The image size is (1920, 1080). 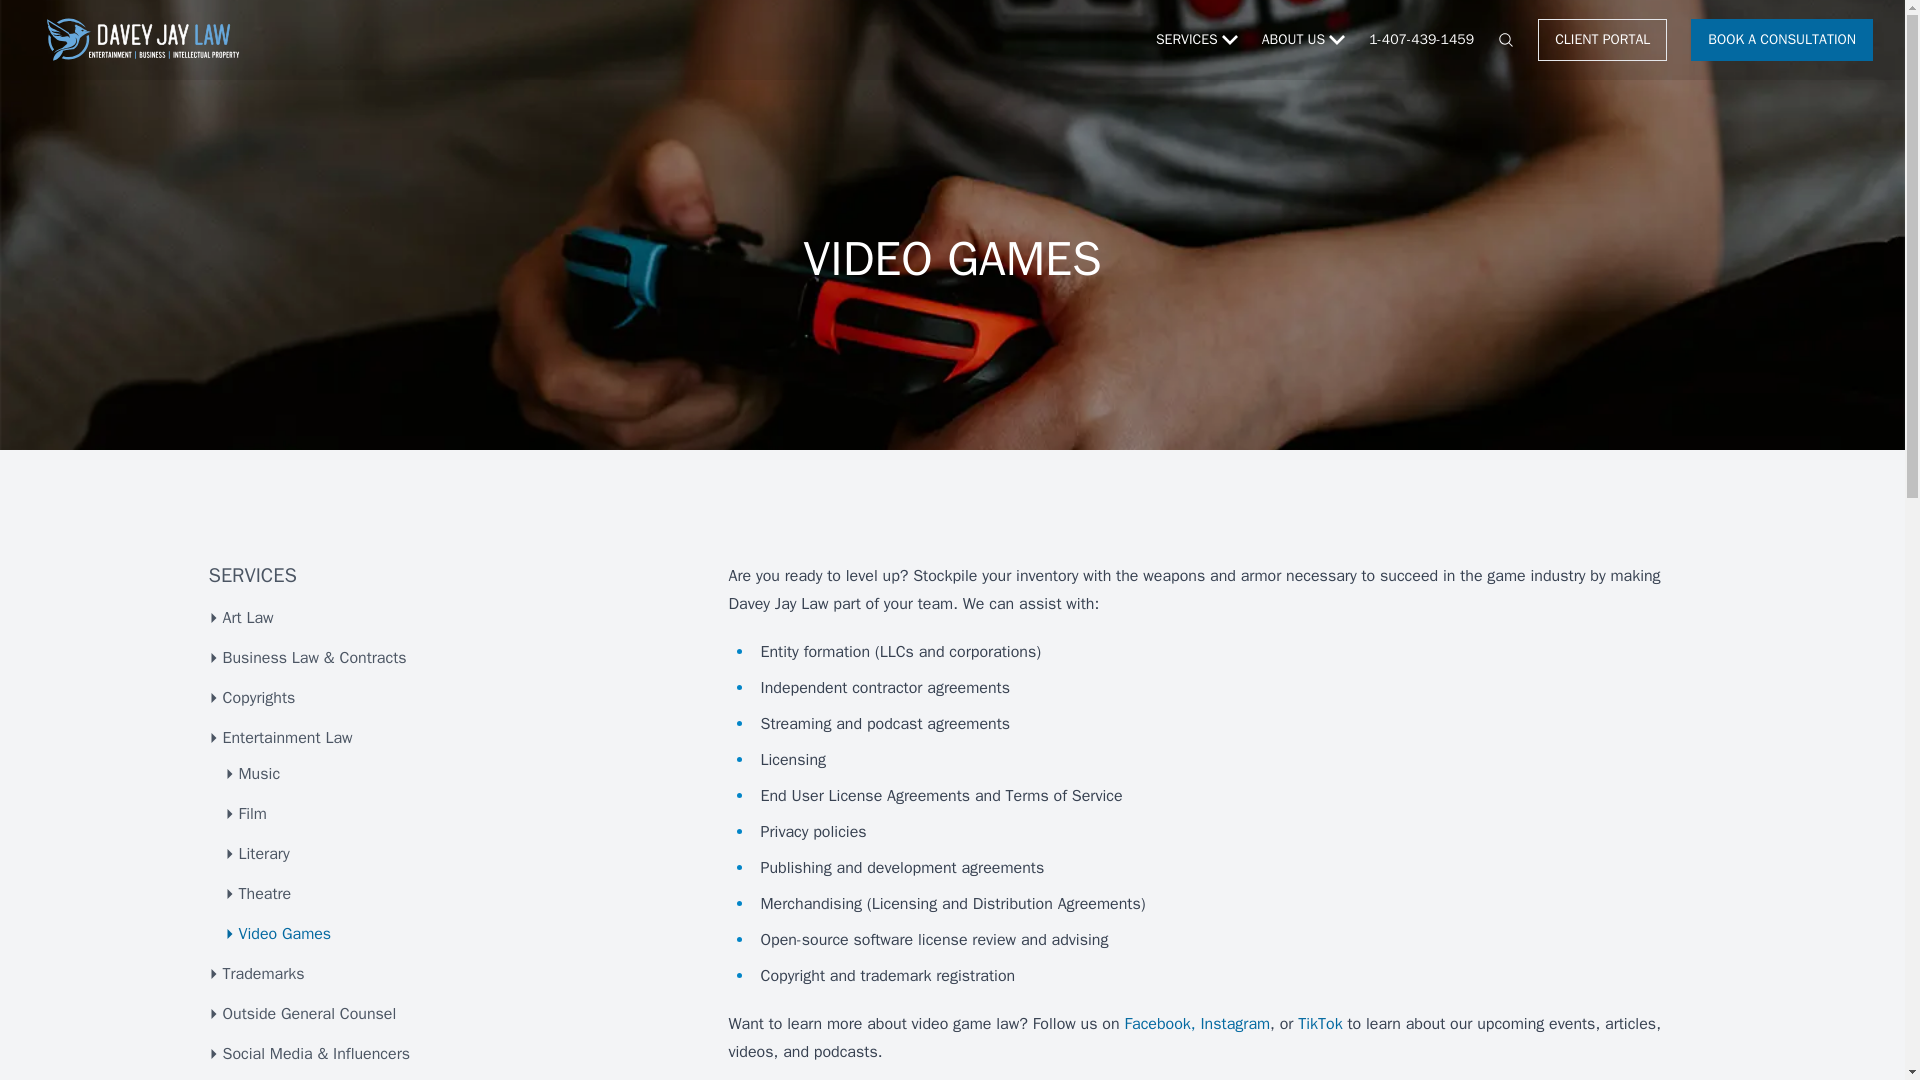 I want to click on Video Games, so click(x=458, y=934).